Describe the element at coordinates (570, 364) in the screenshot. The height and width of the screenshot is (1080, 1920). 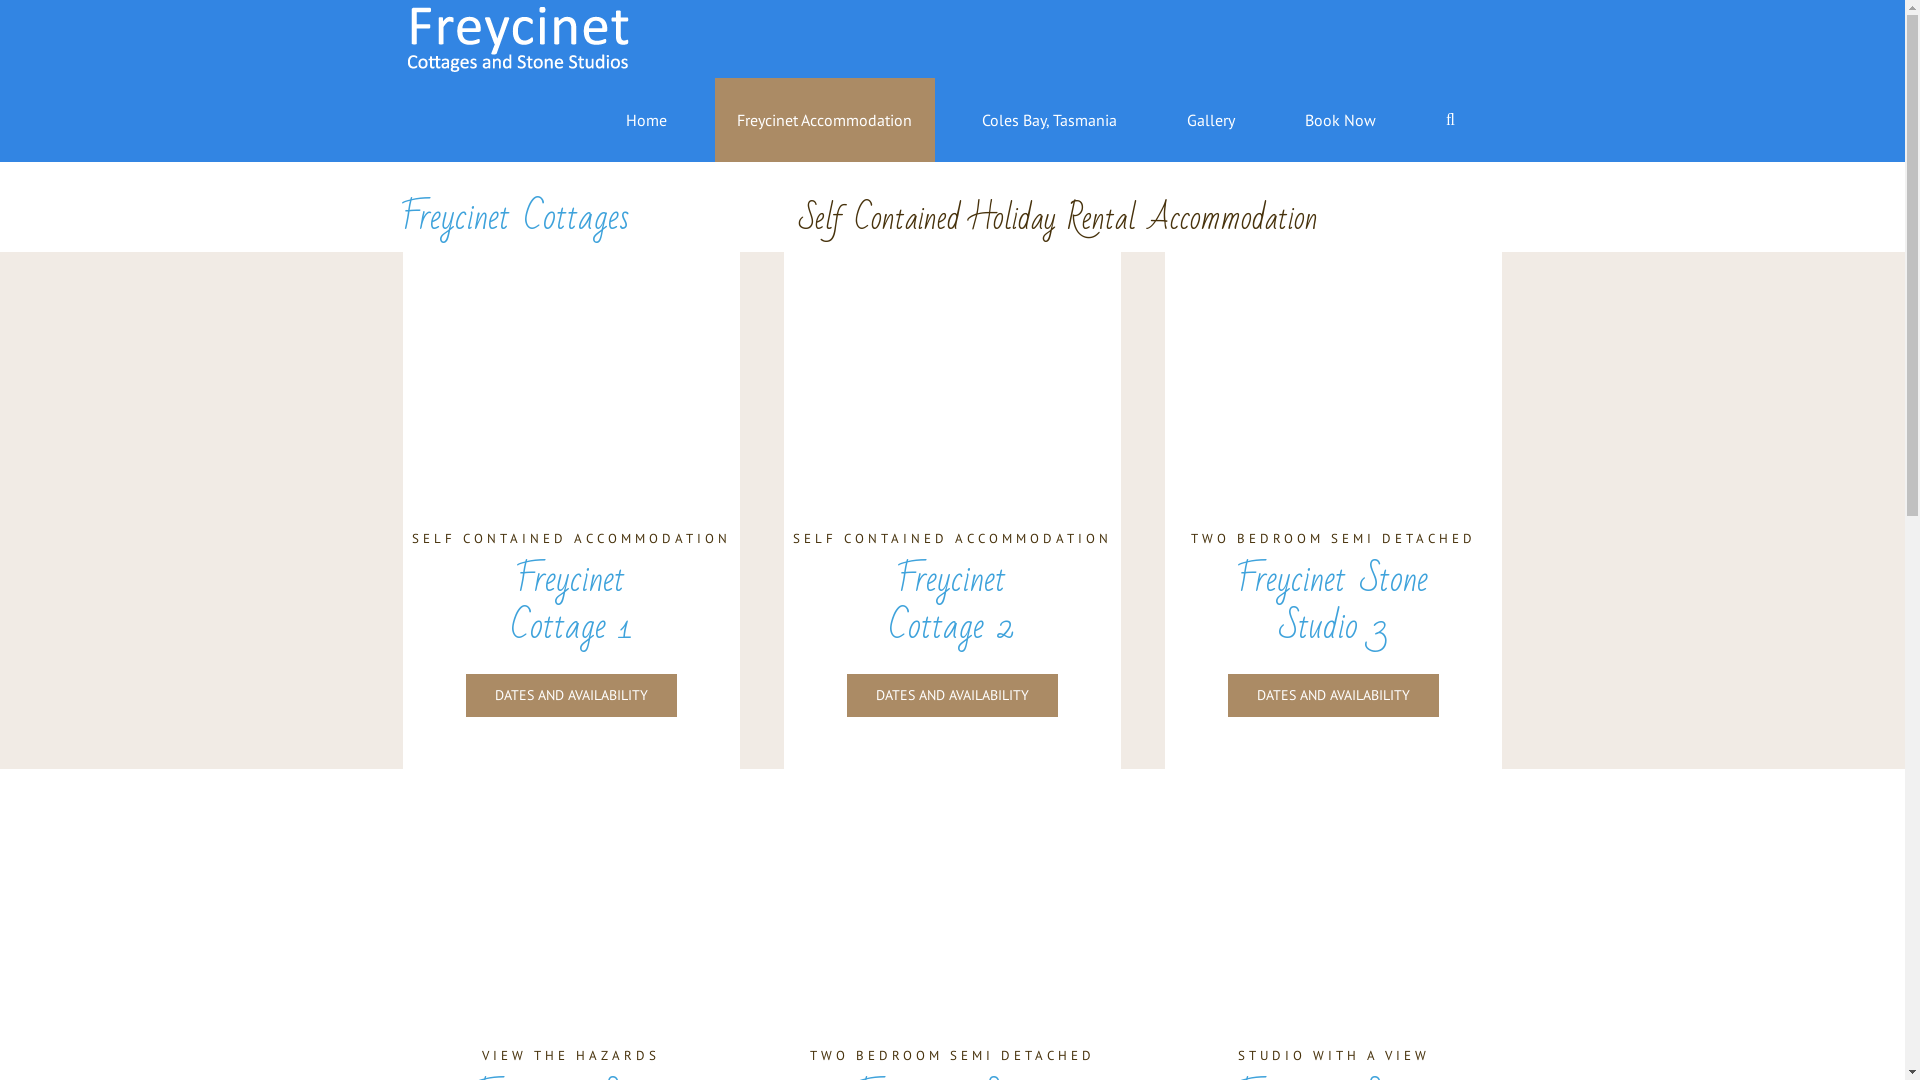
I see `FC1-DSCF1180-HDR` at that location.